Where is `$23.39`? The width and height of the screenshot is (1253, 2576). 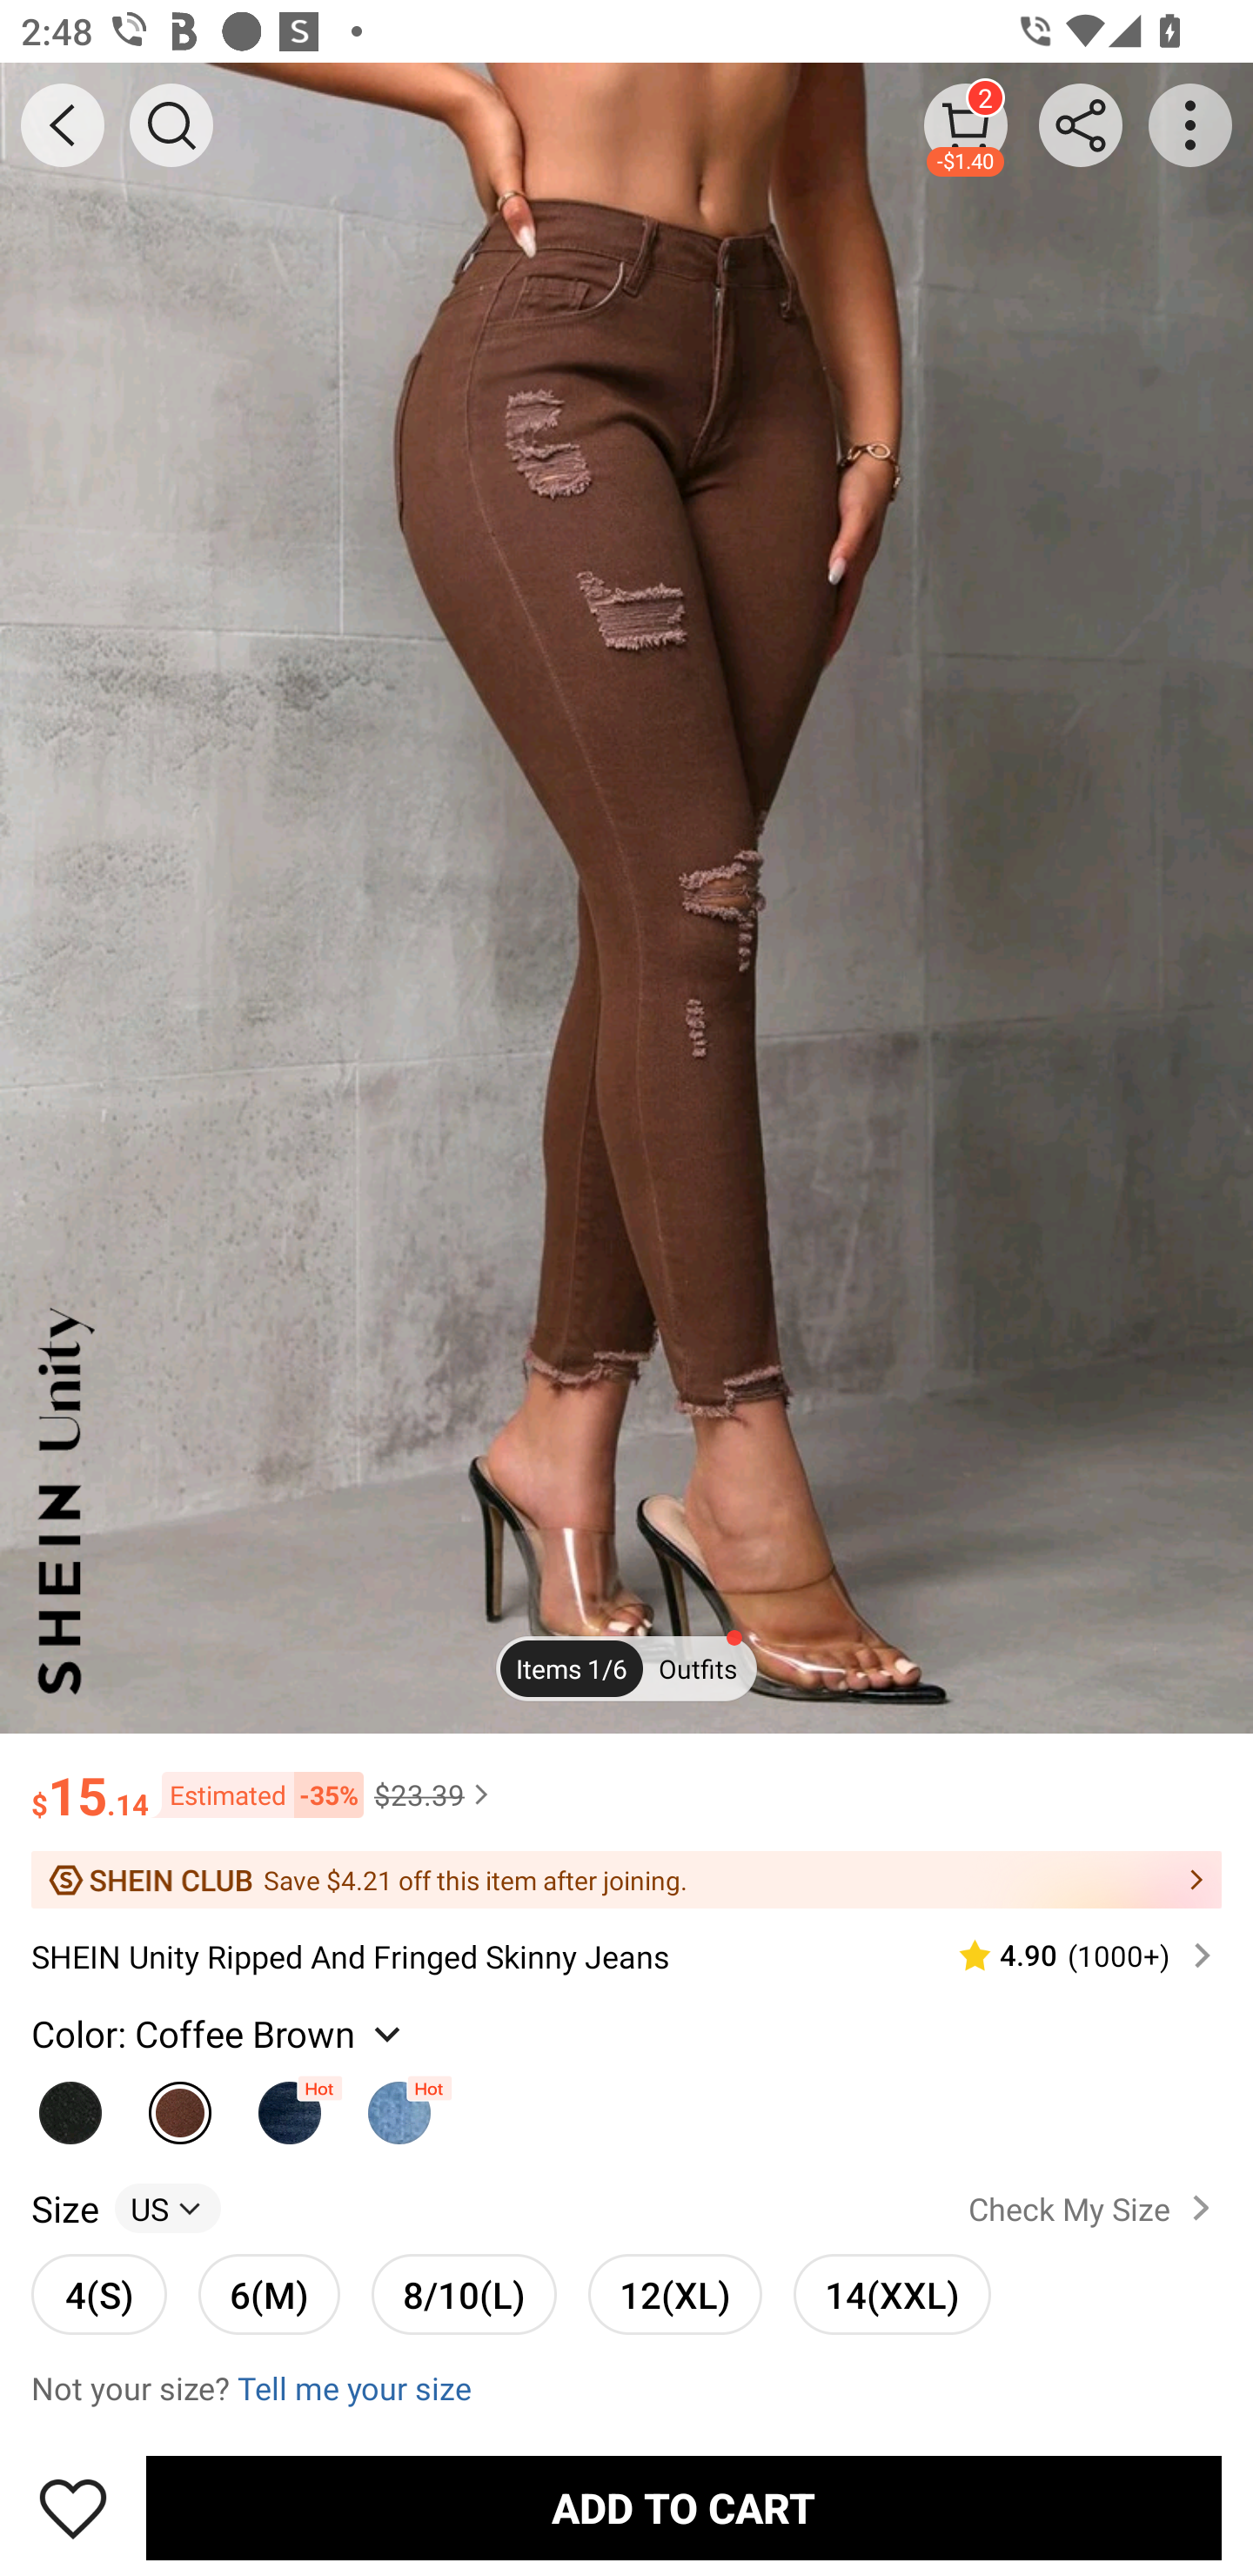
$23.39 is located at coordinates (435, 1794).